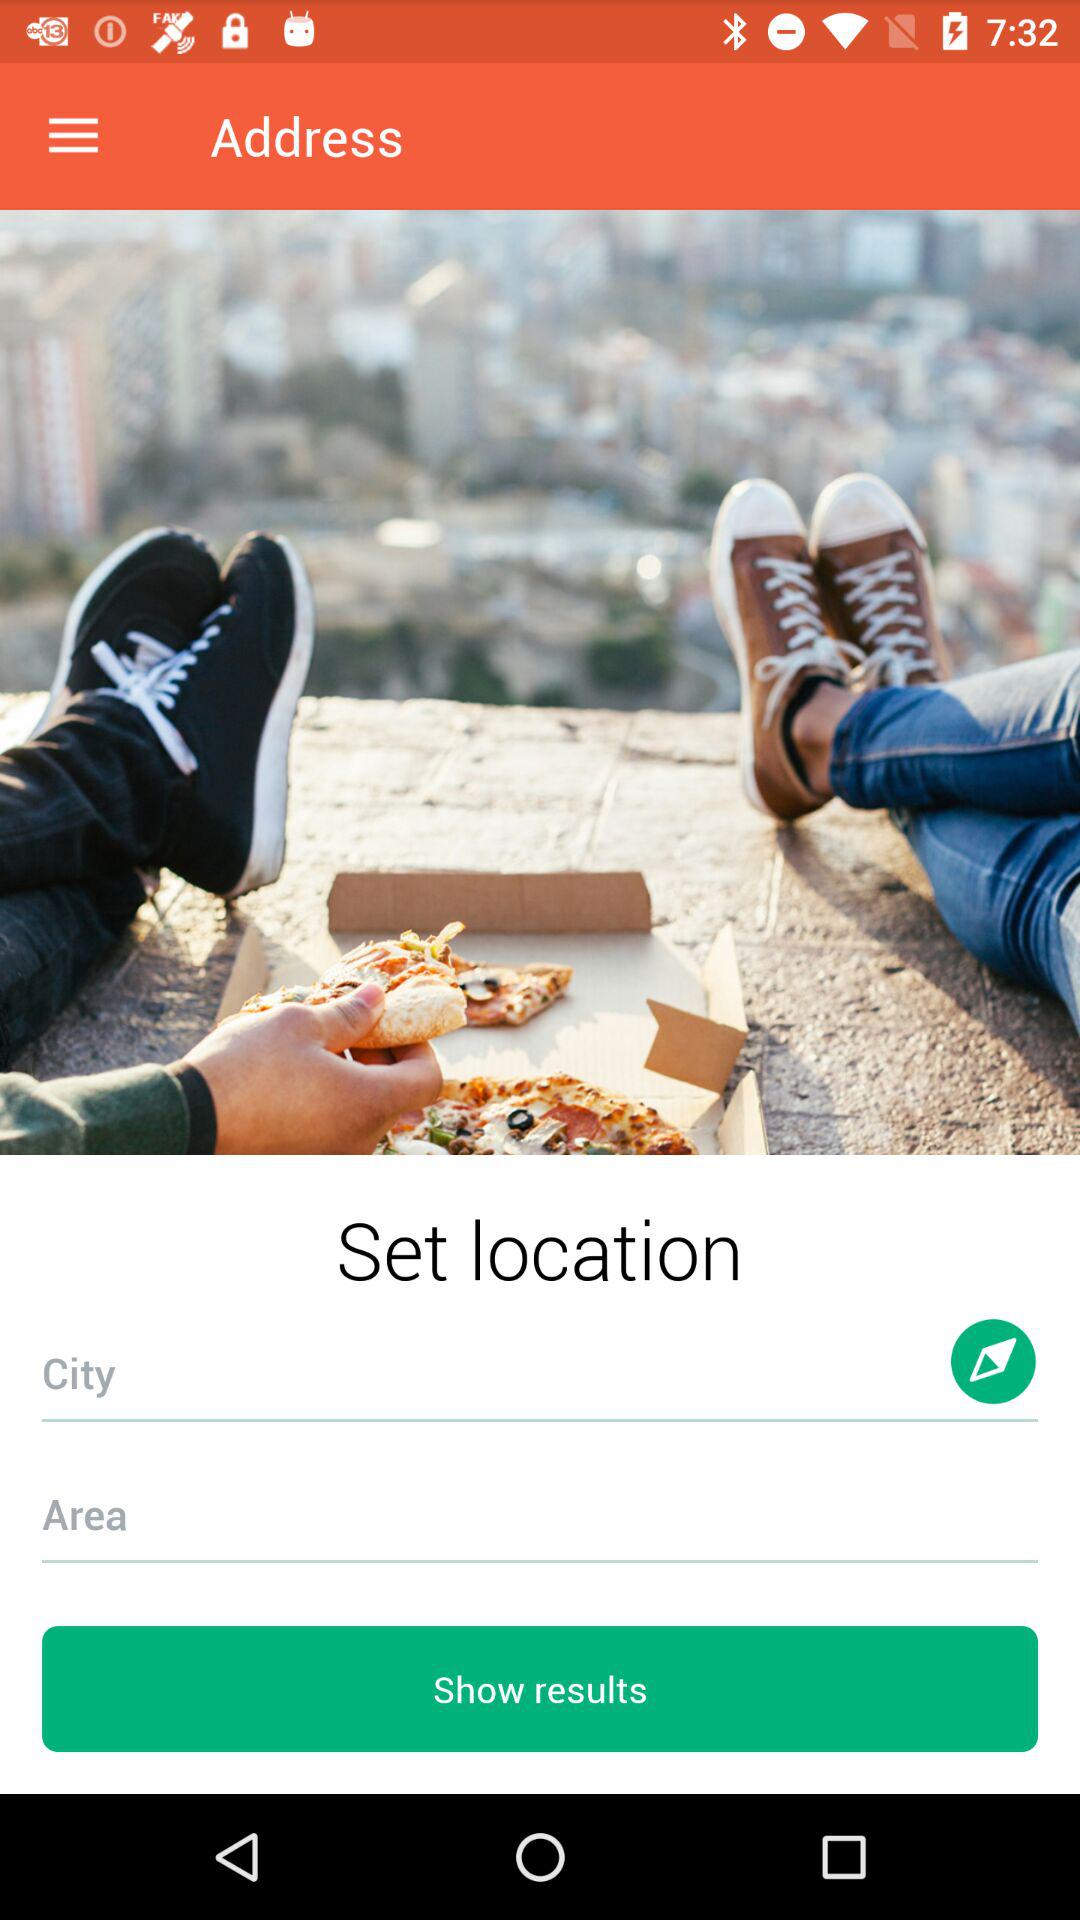 This screenshot has width=1080, height=1920. I want to click on choose icon to the right of the set location icon, so click(994, 1380).